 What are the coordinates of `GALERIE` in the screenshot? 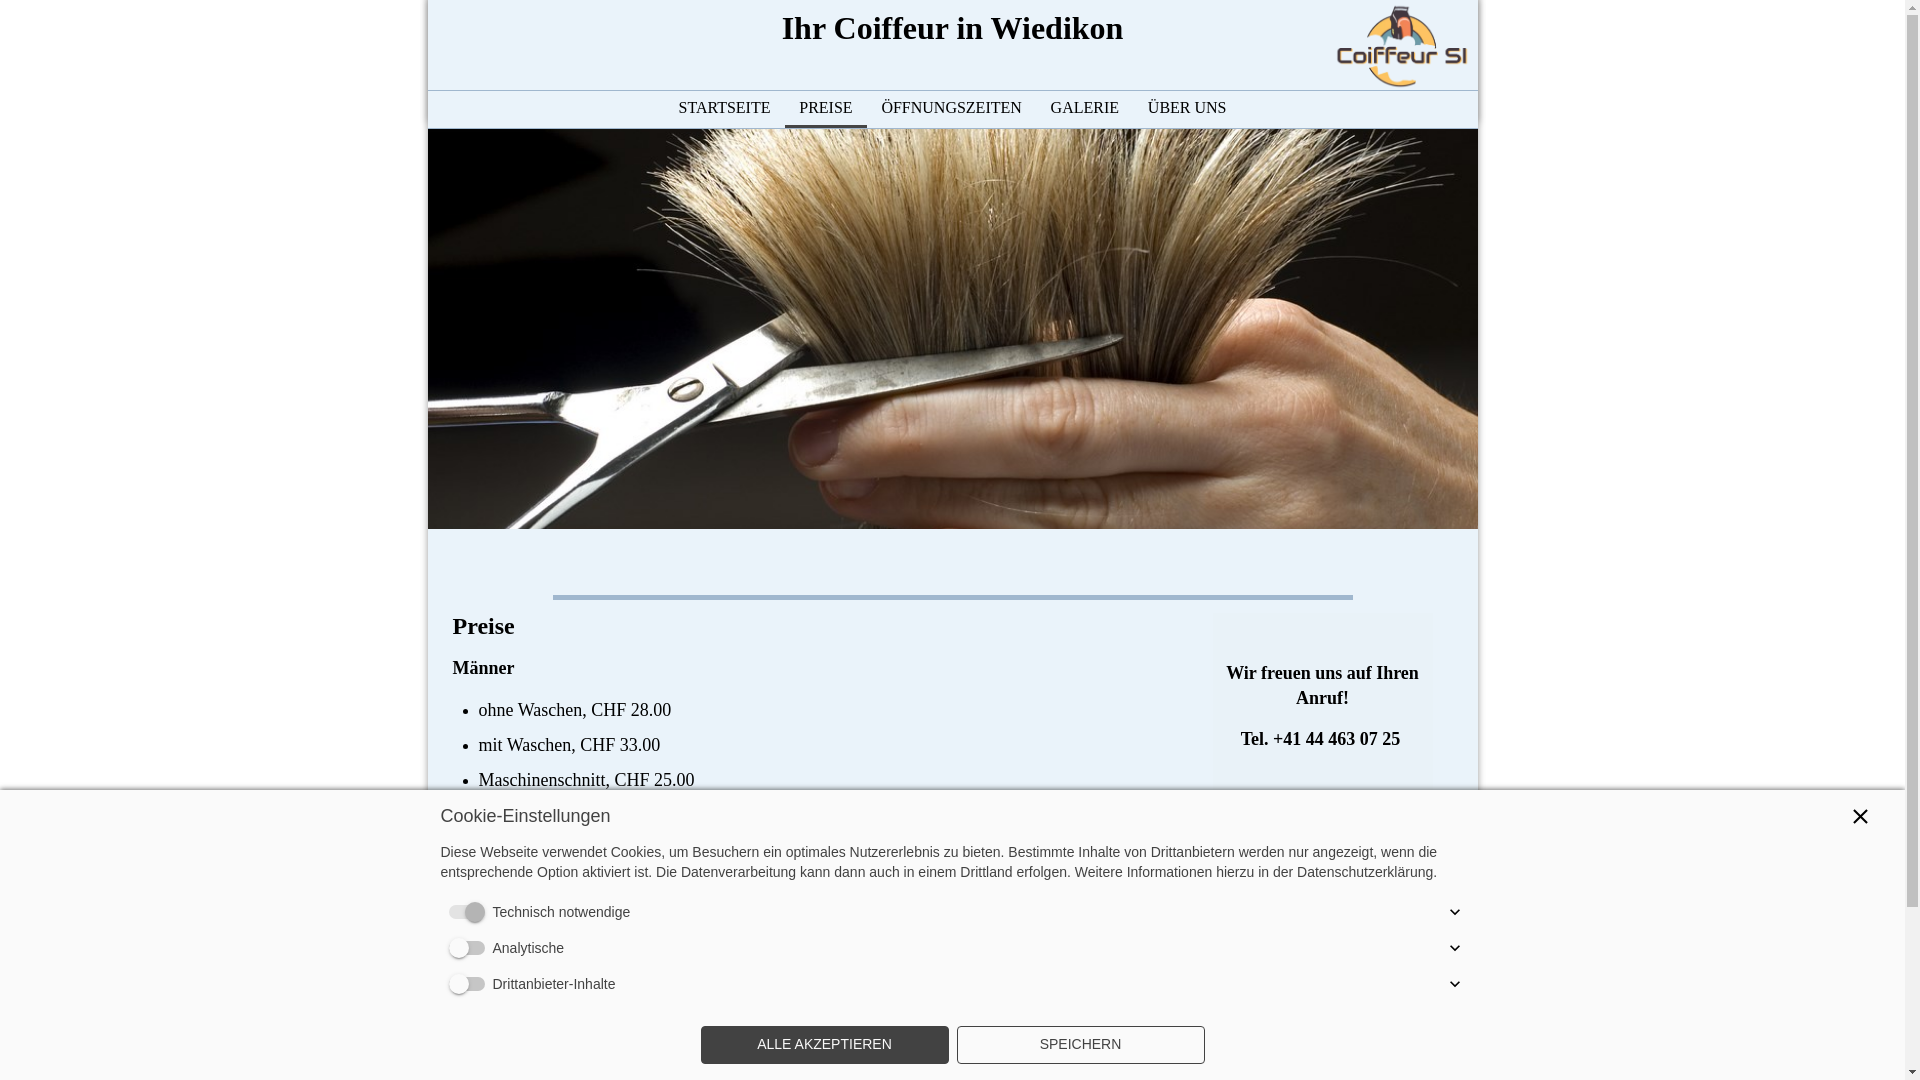 It's located at (1084, 108).